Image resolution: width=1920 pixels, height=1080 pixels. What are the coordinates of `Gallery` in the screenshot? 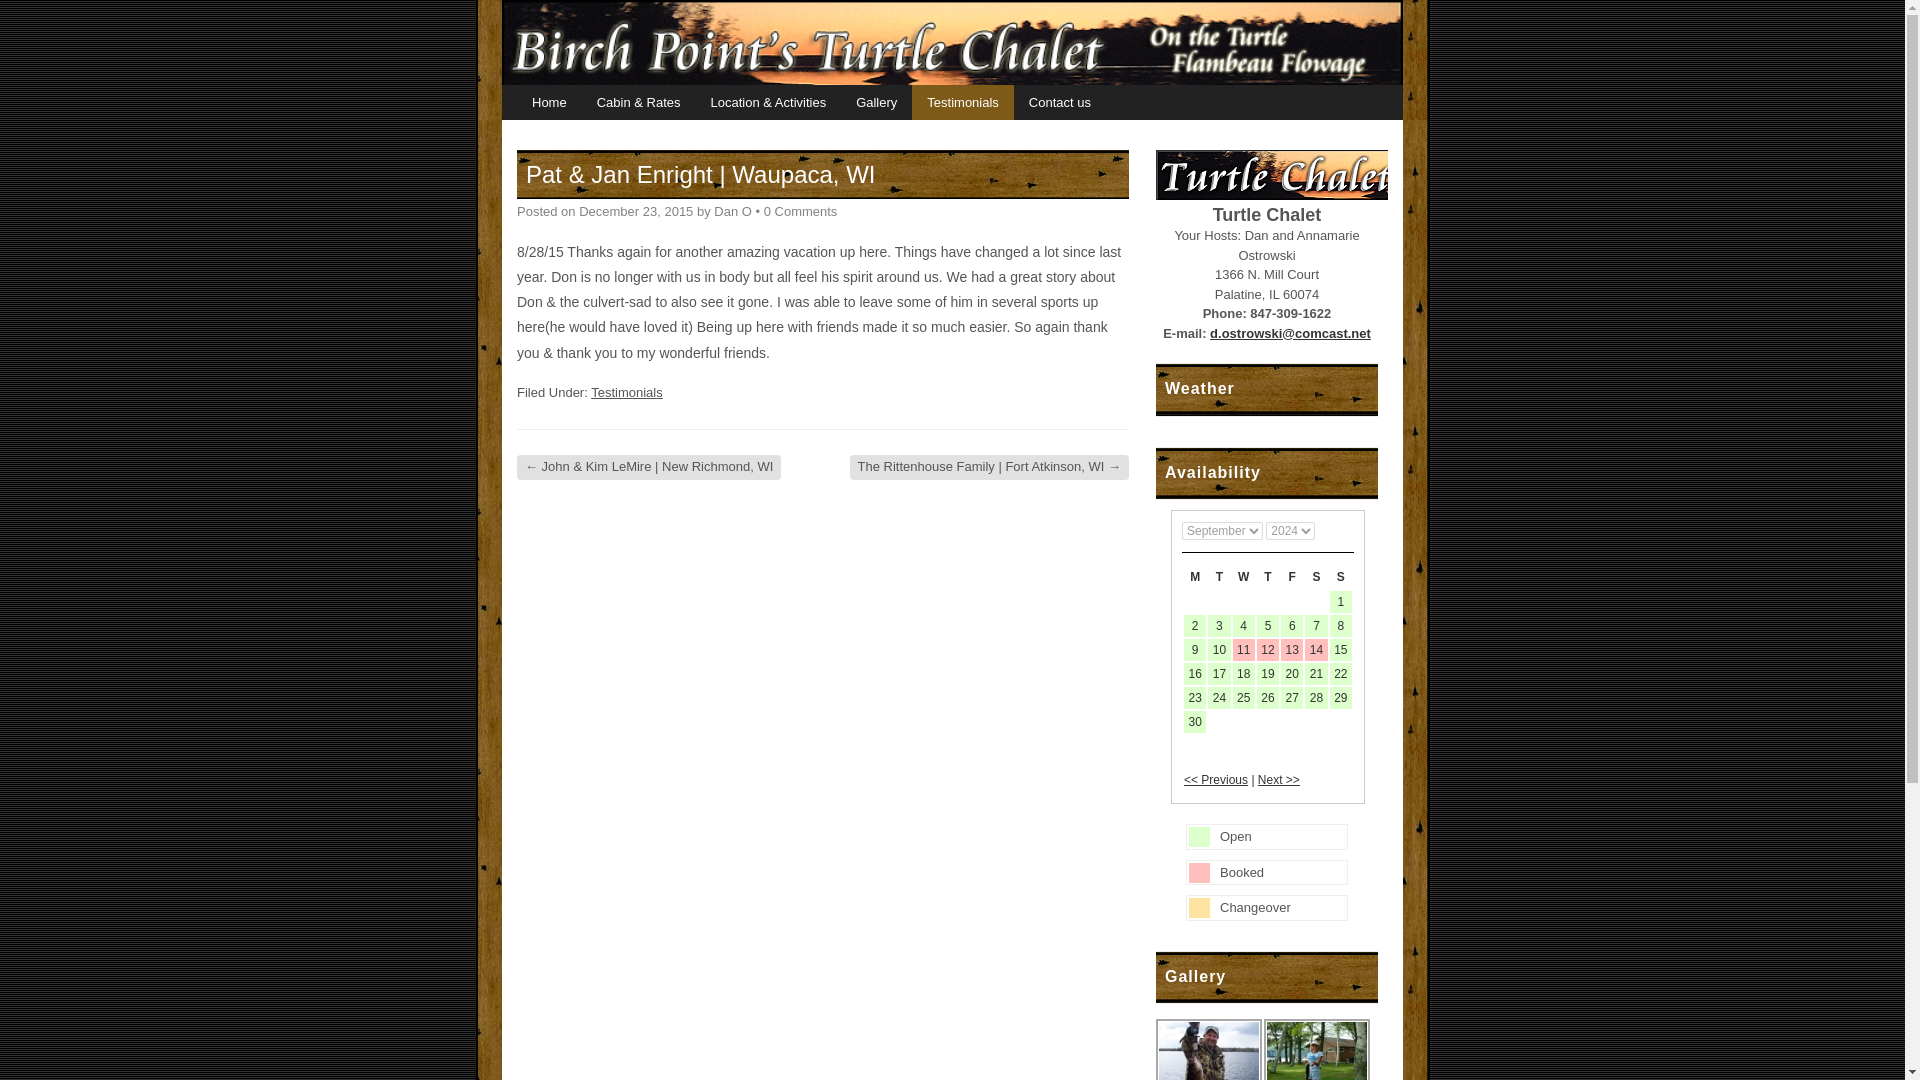 It's located at (876, 102).